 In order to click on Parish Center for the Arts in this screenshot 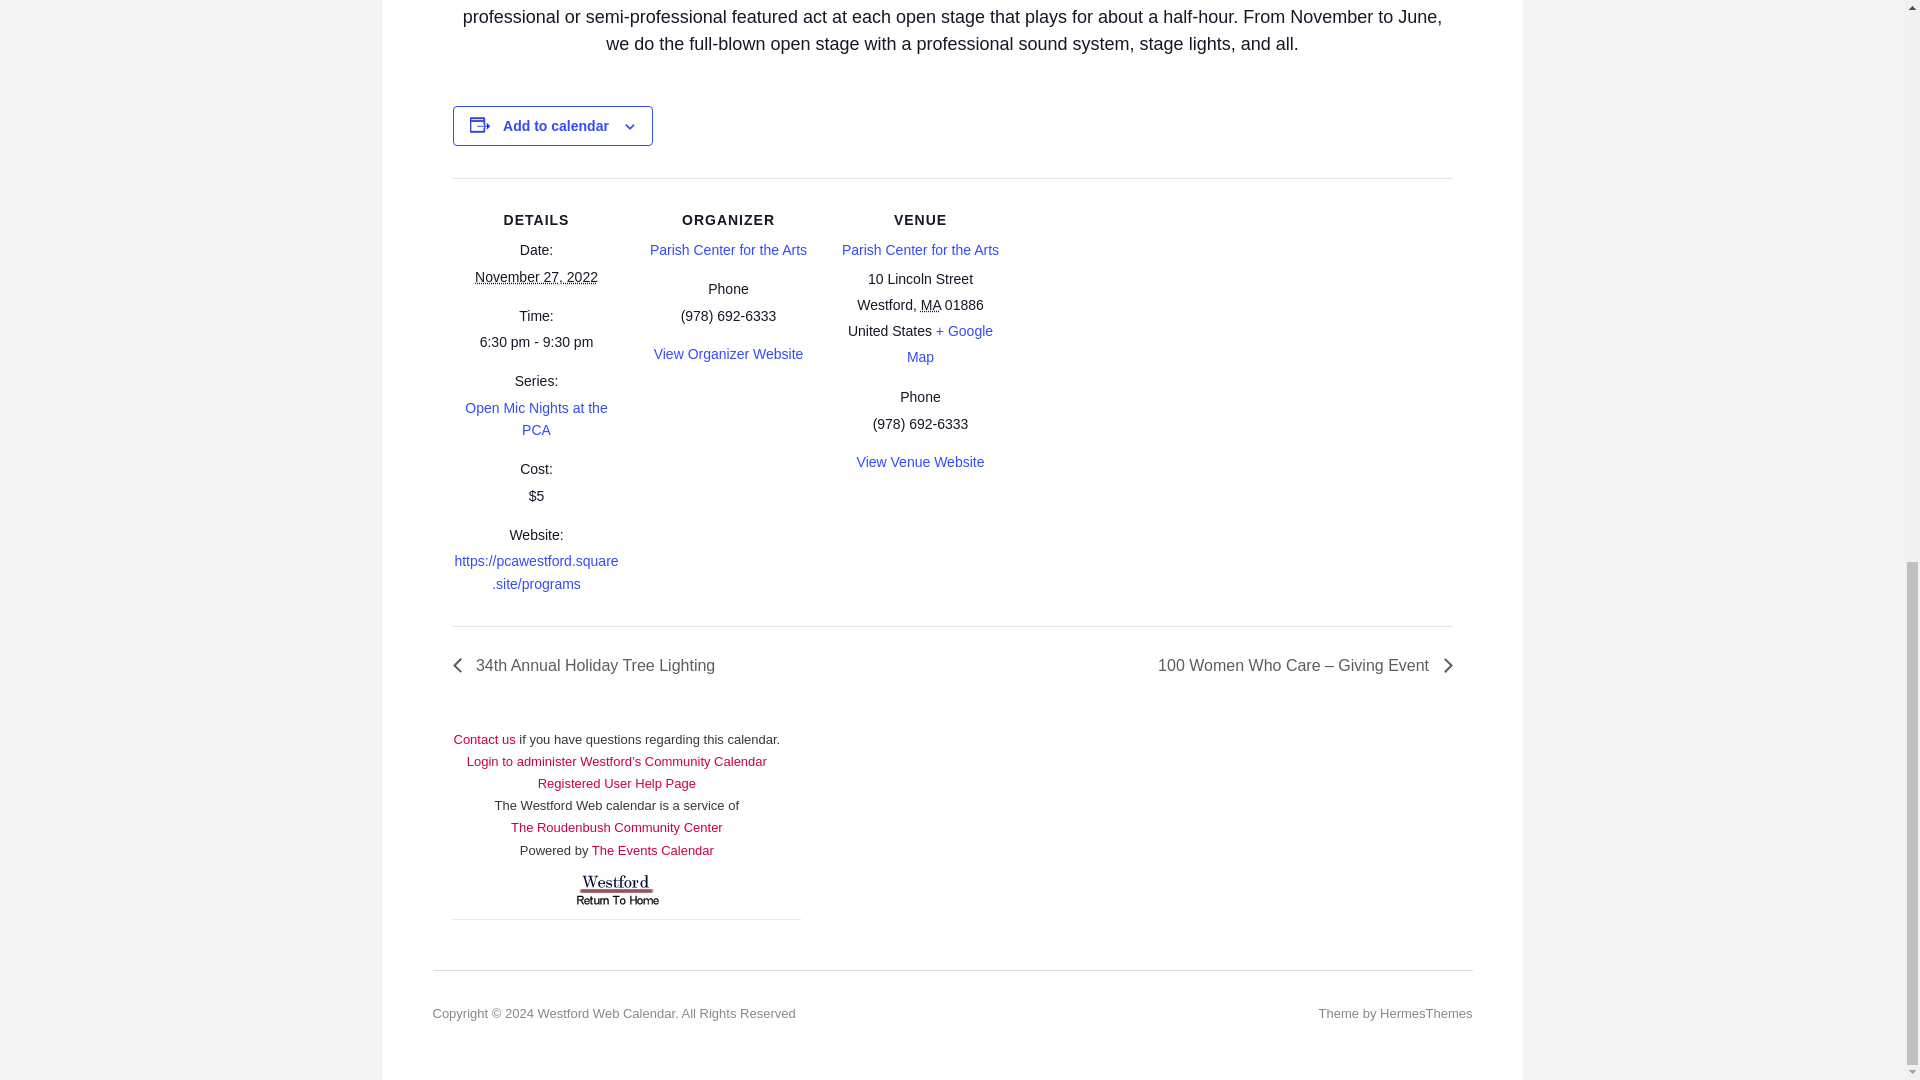, I will do `click(728, 250)`.